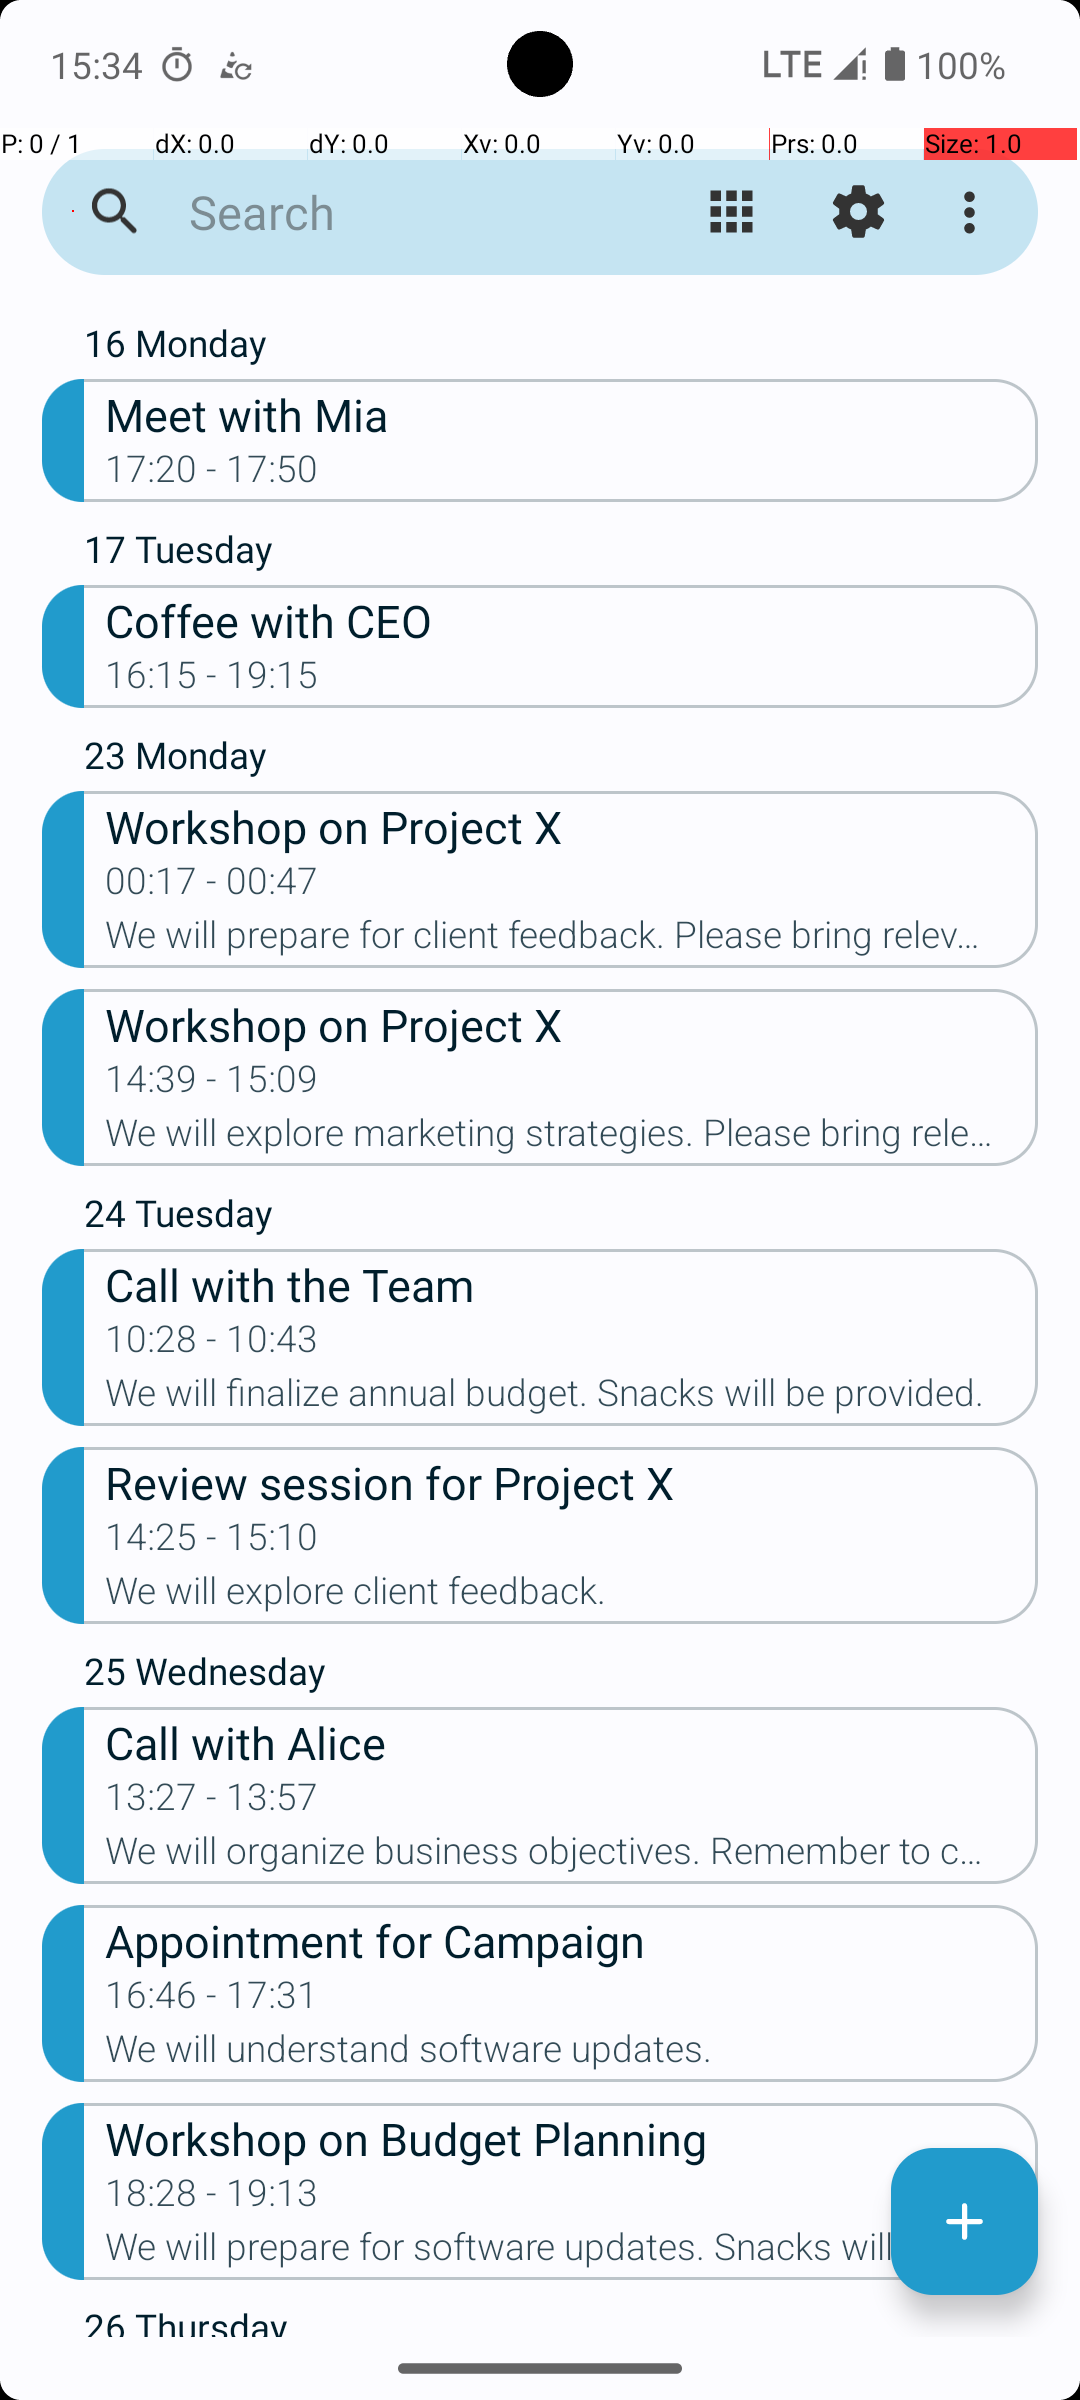 The width and height of the screenshot is (1080, 2400). What do you see at coordinates (572, 1857) in the screenshot?
I see `We will organize business objectives. Remember to confirm attendance.` at bounding box center [572, 1857].